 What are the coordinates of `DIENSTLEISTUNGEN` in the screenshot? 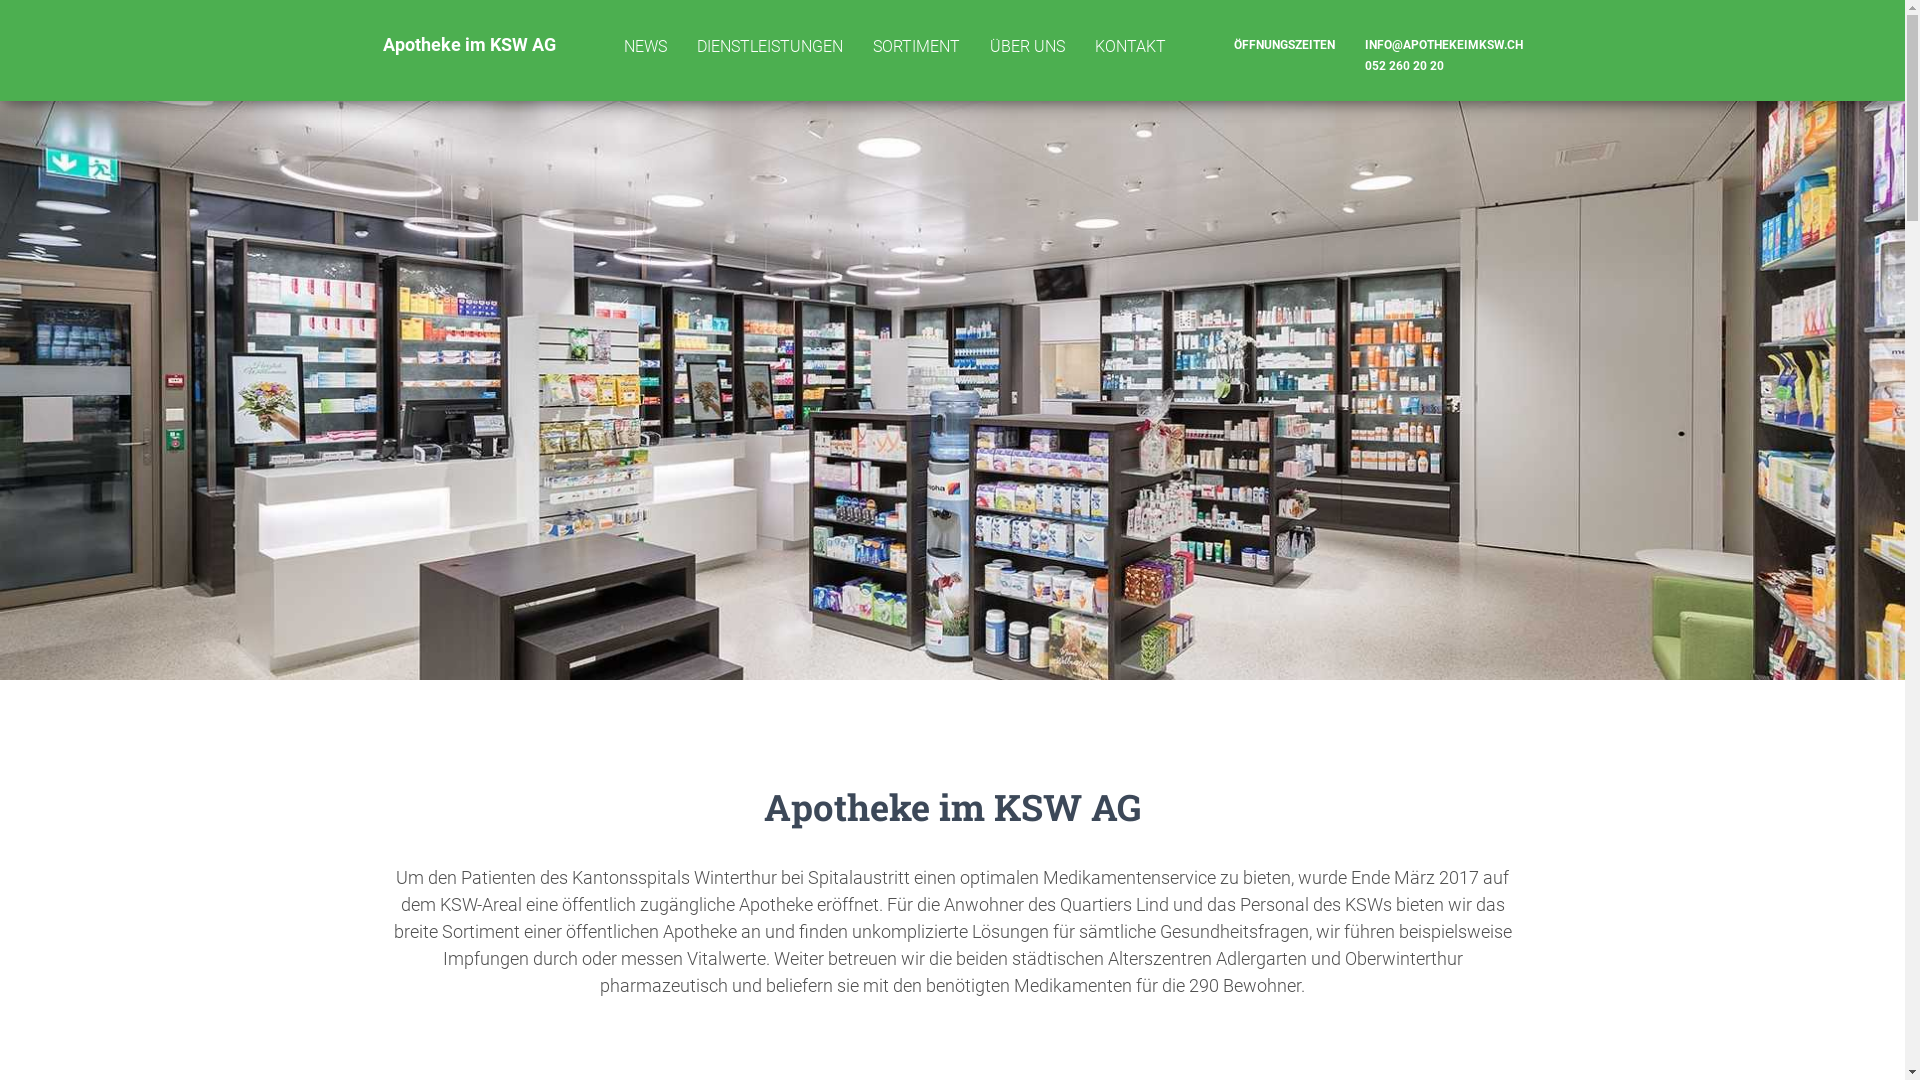 It's located at (770, 47).